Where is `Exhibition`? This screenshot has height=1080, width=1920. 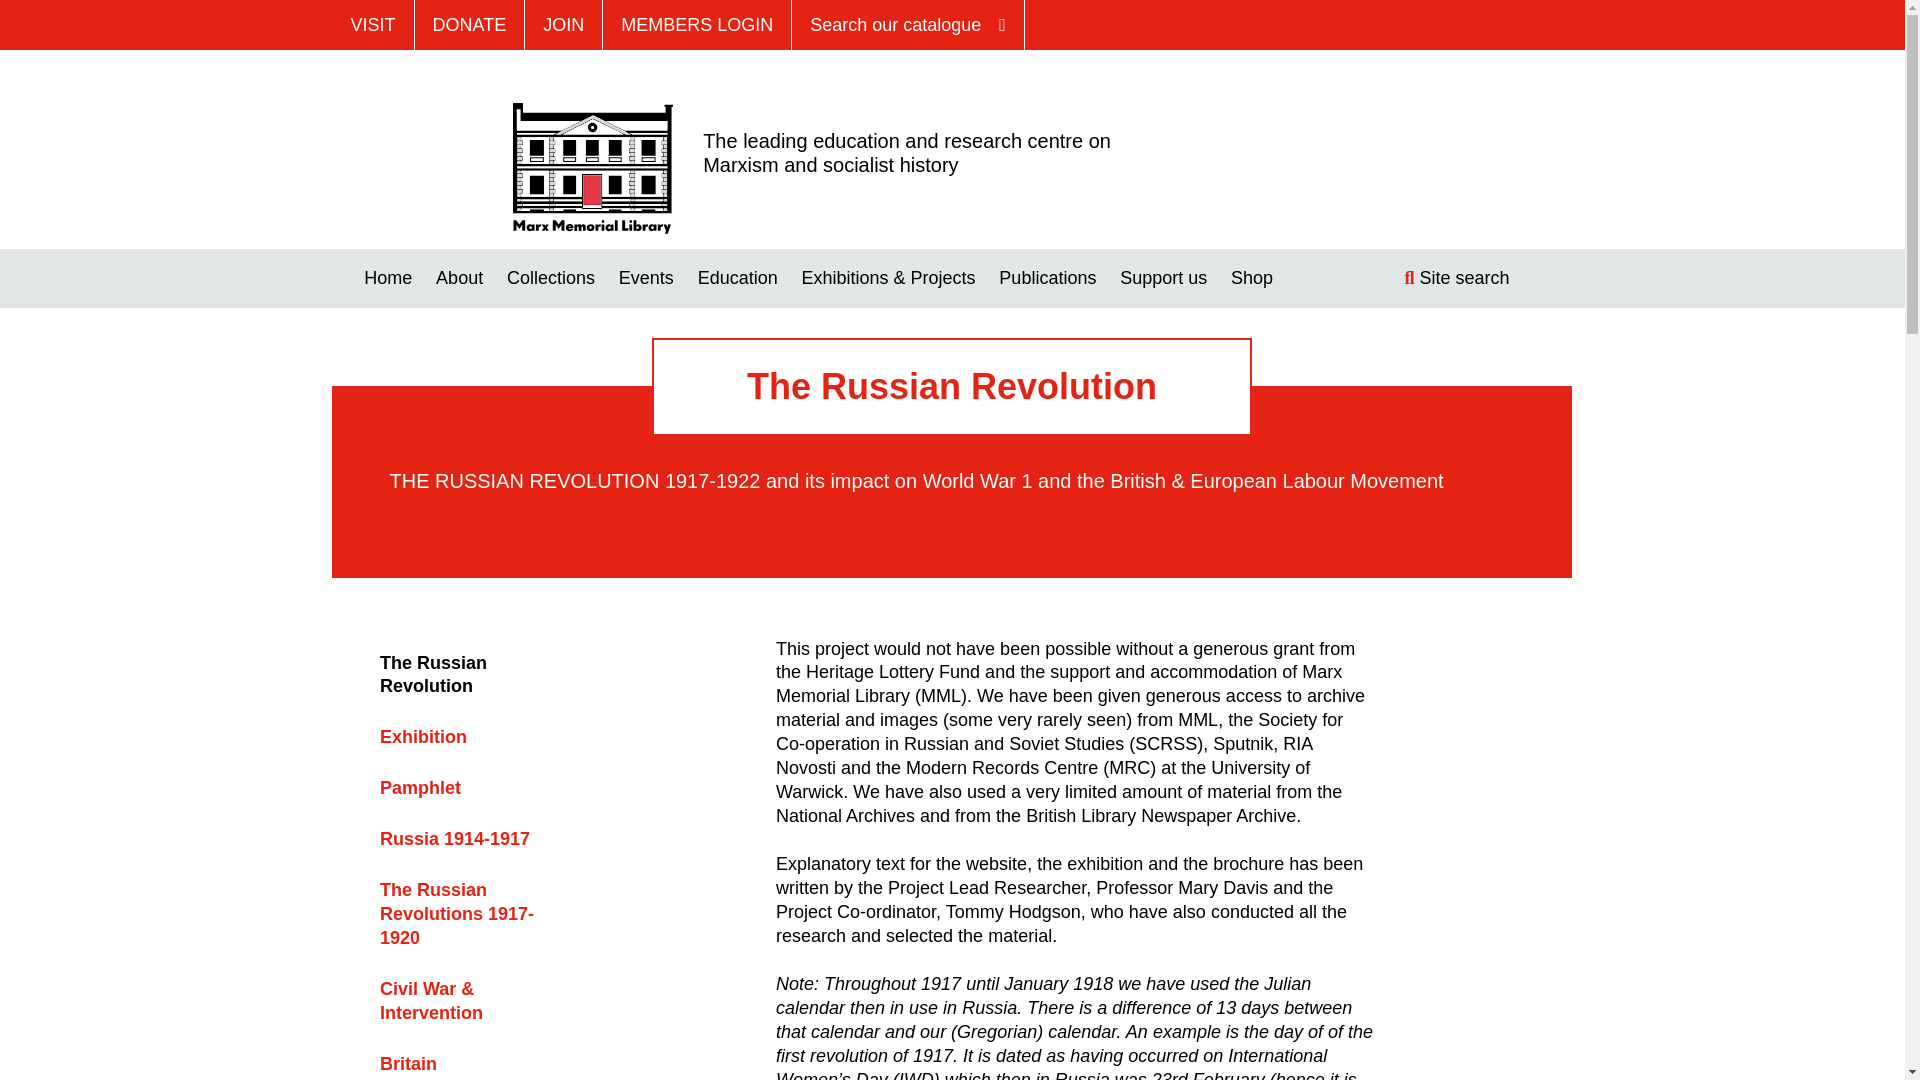 Exhibition is located at coordinates (423, 736).